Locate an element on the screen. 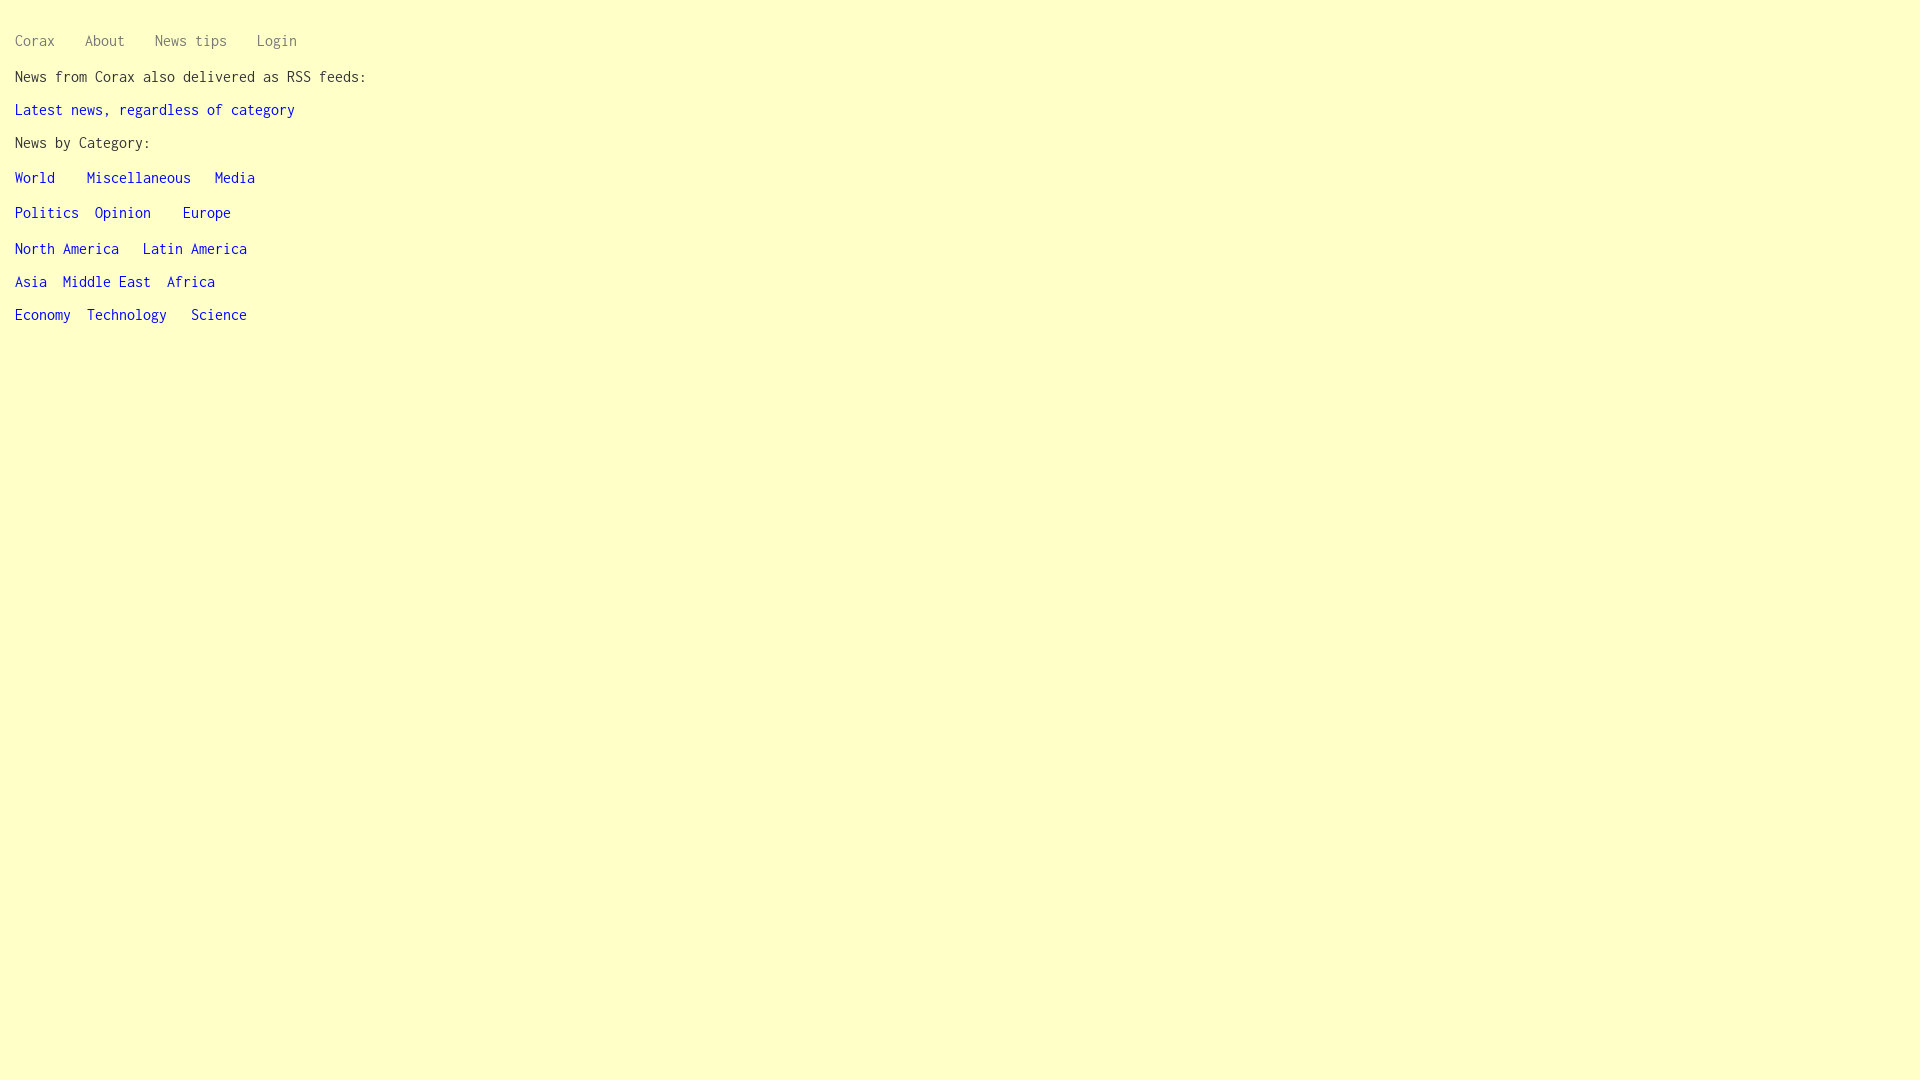 This screenshot has height=1080, width=1920. Latin America is located at coordinates (194, 248).